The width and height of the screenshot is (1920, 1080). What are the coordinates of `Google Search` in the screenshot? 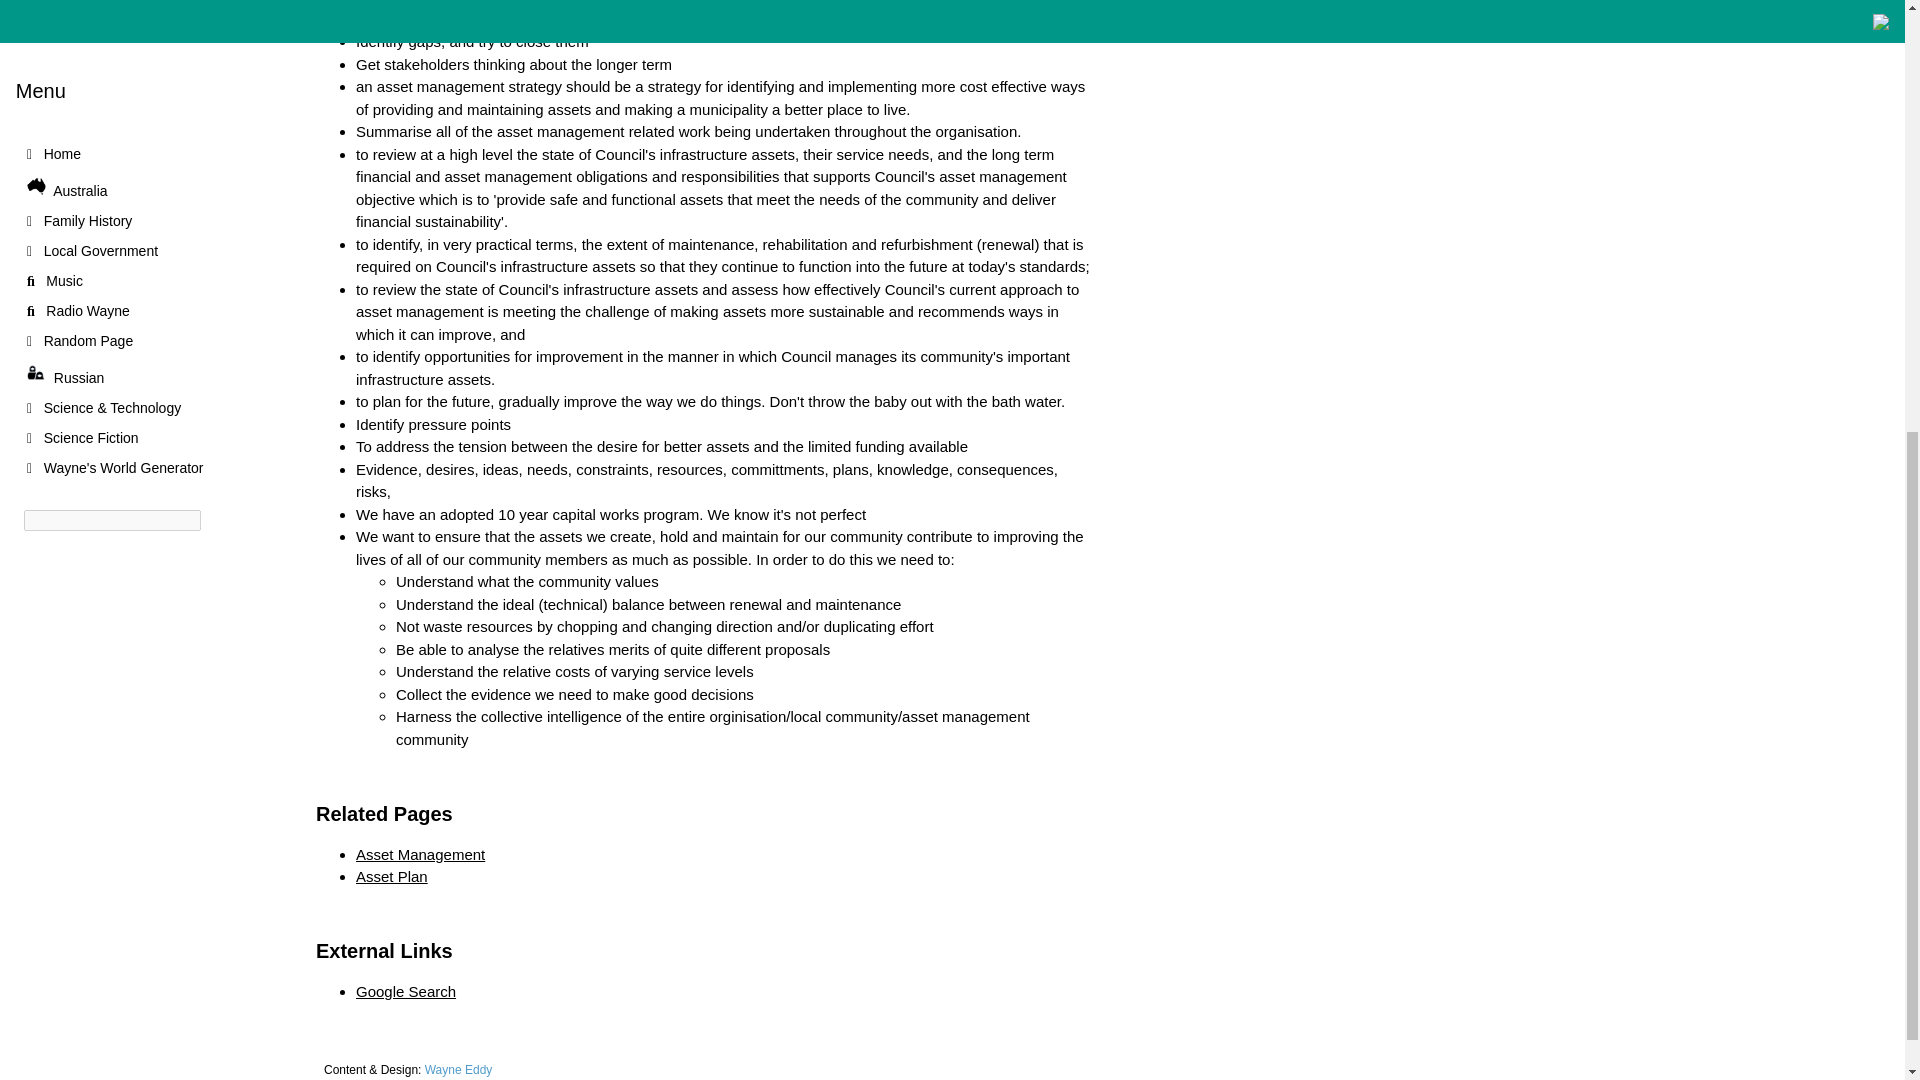 It's located at (406, 991).